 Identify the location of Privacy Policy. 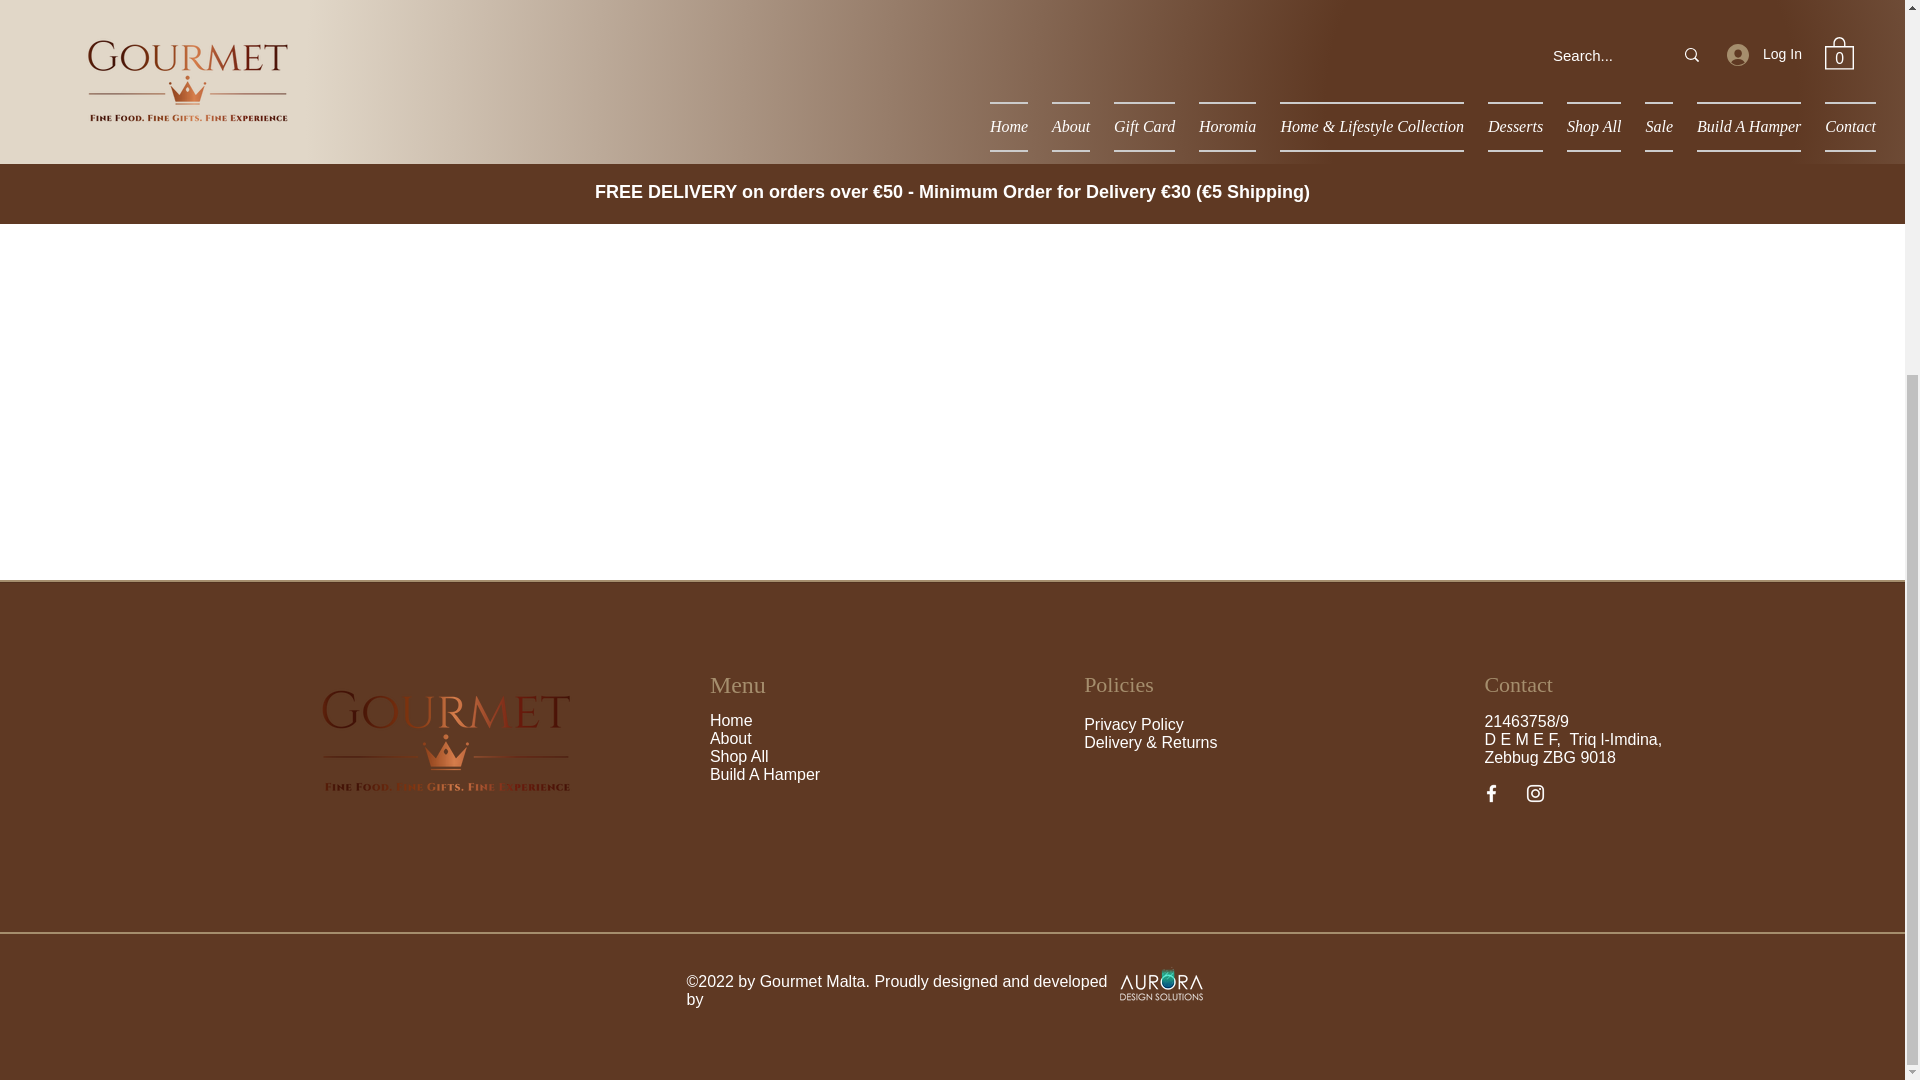
(1134, 724).